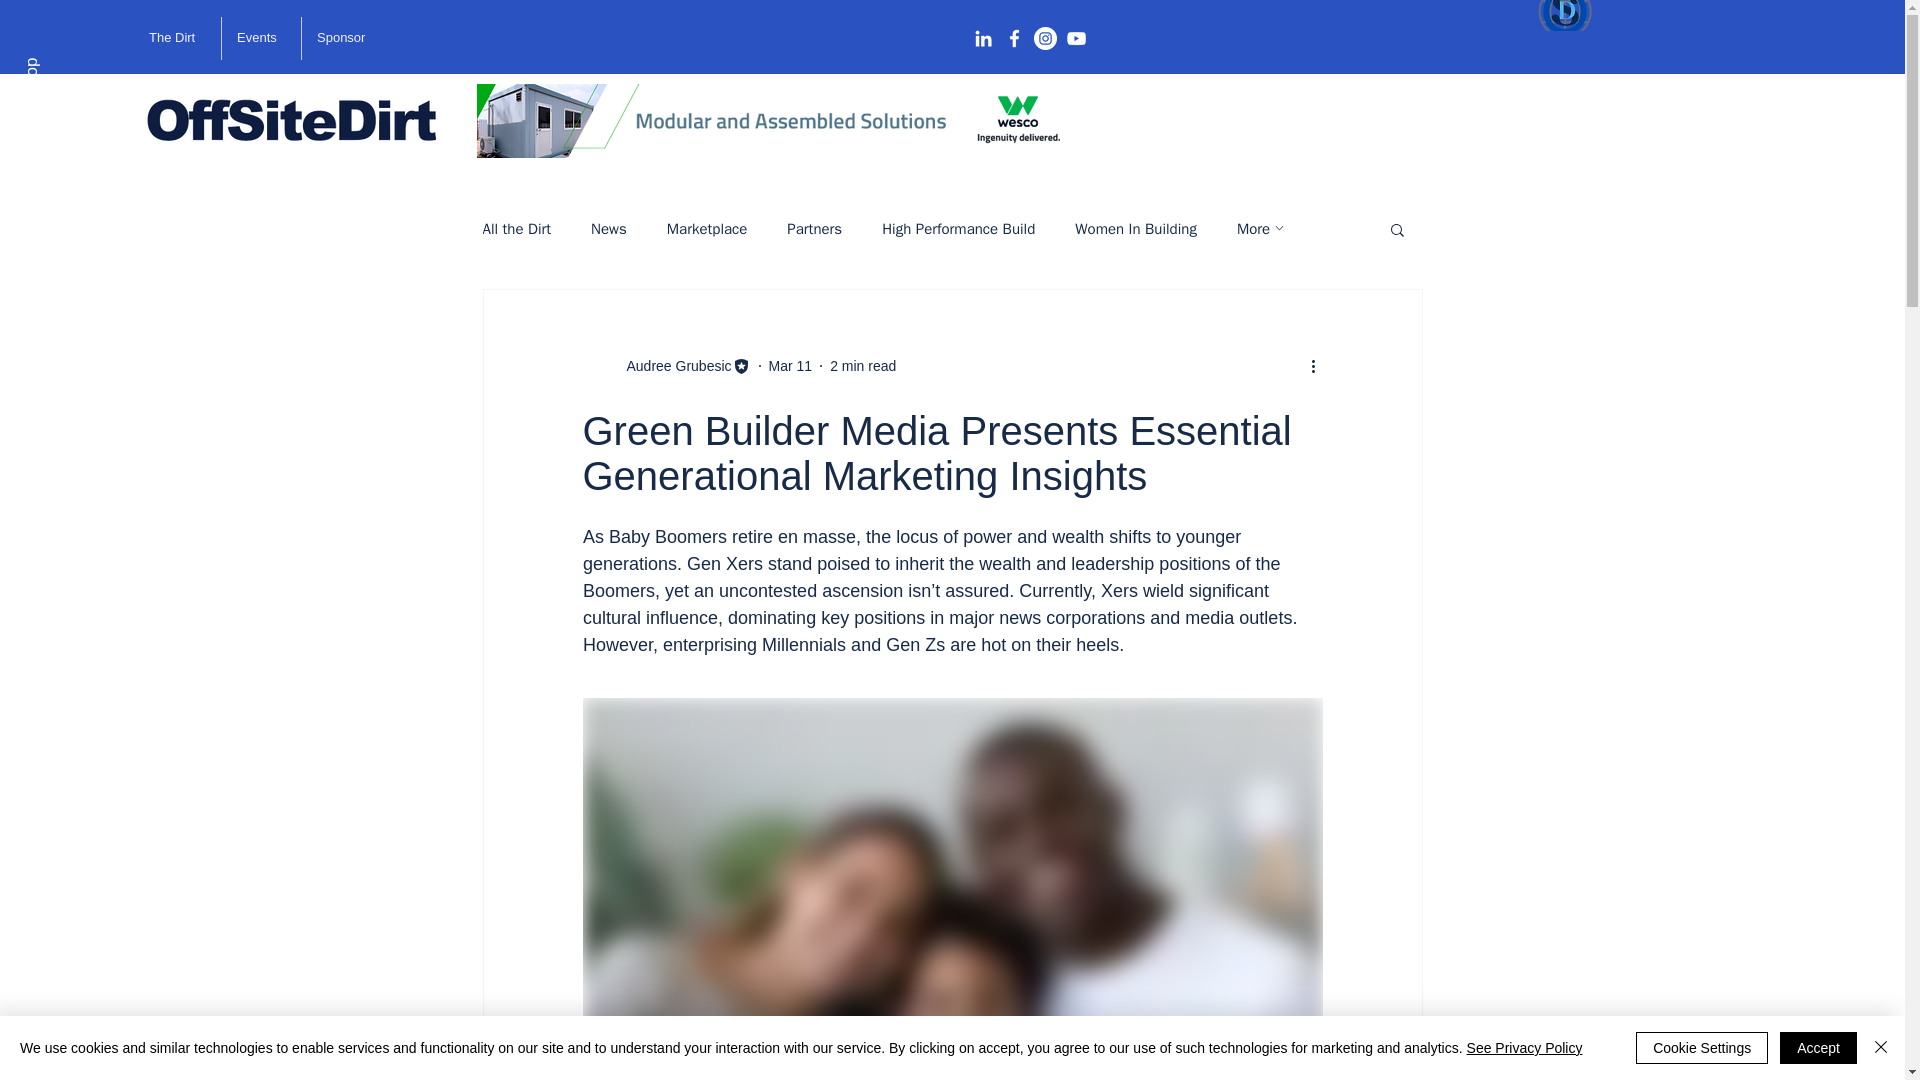 Image resolution: width=1920 pixels, height=1080 pixels. Describe the element at coordinates (177, 38) in the screenshot. I see `The Dirt` at that location.